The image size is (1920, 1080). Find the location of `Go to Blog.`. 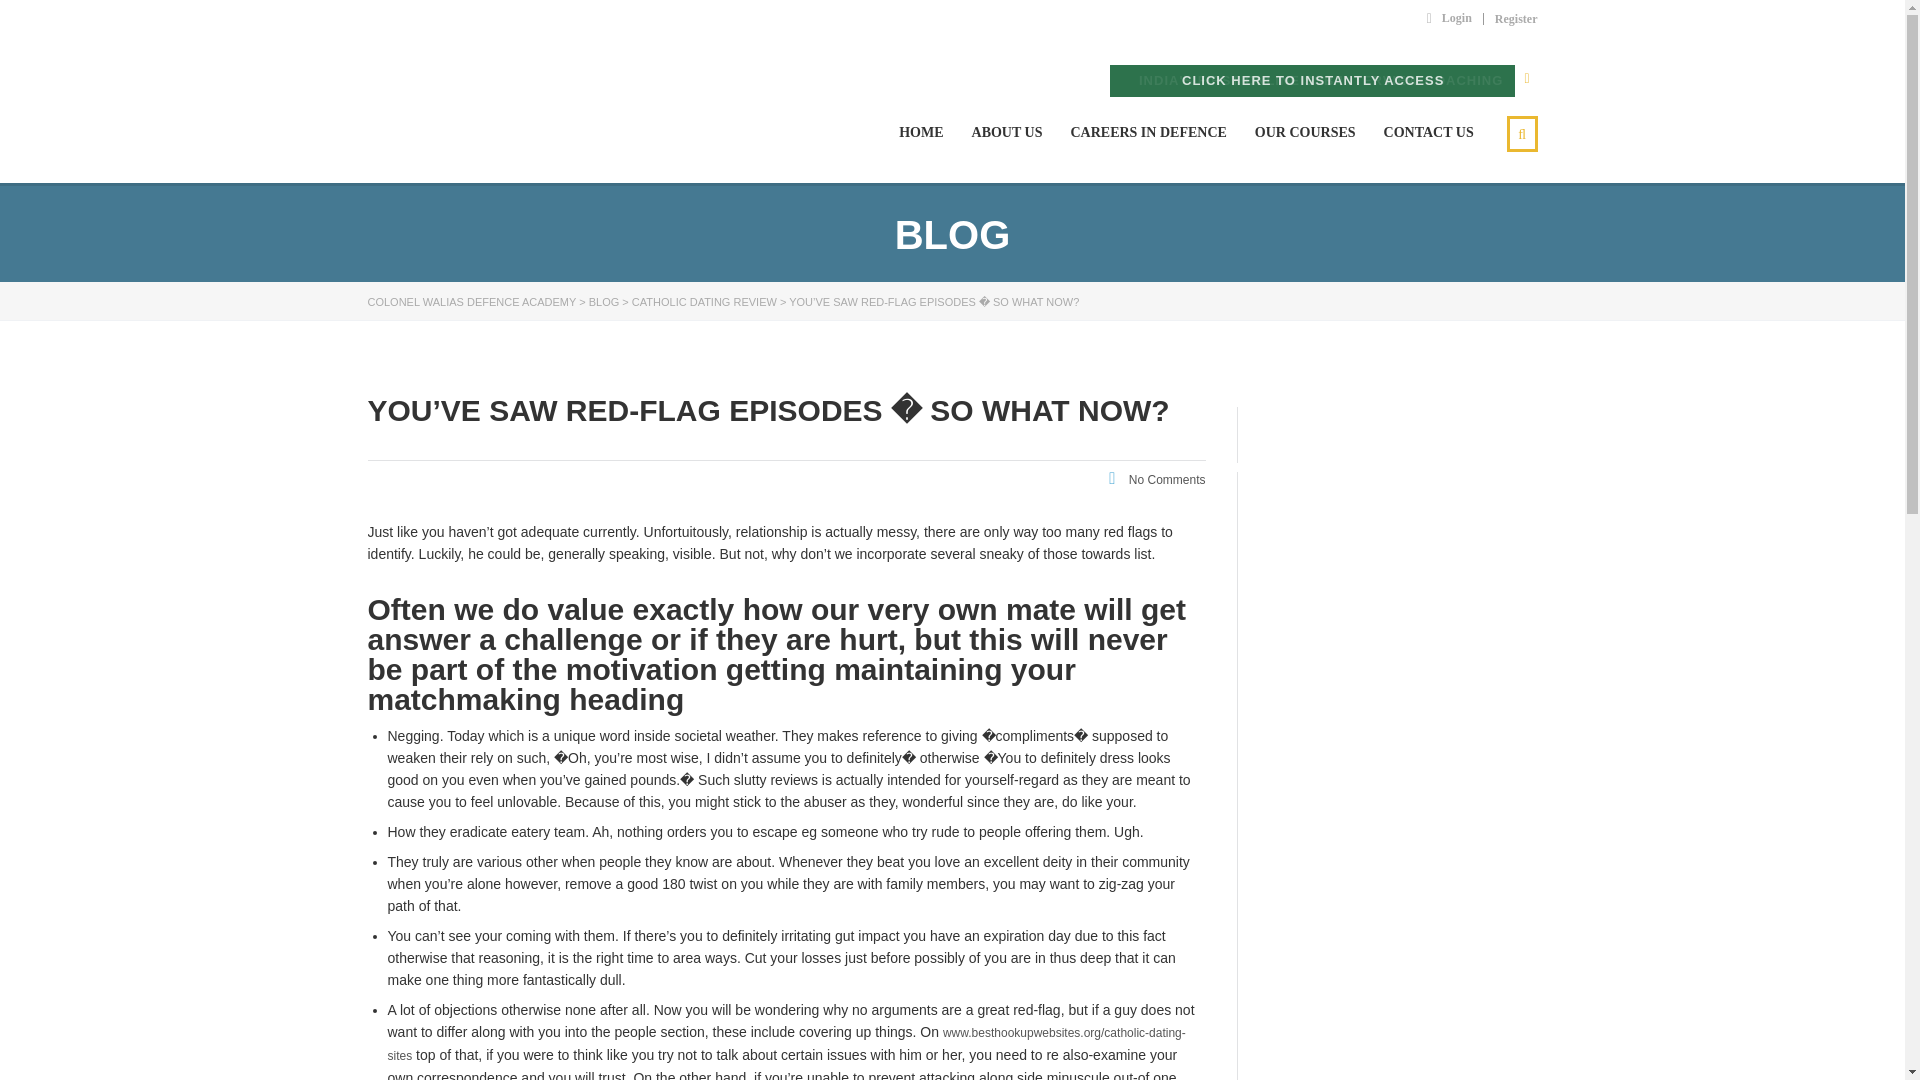

Go to Blog. is located at coordinates (604, 301).